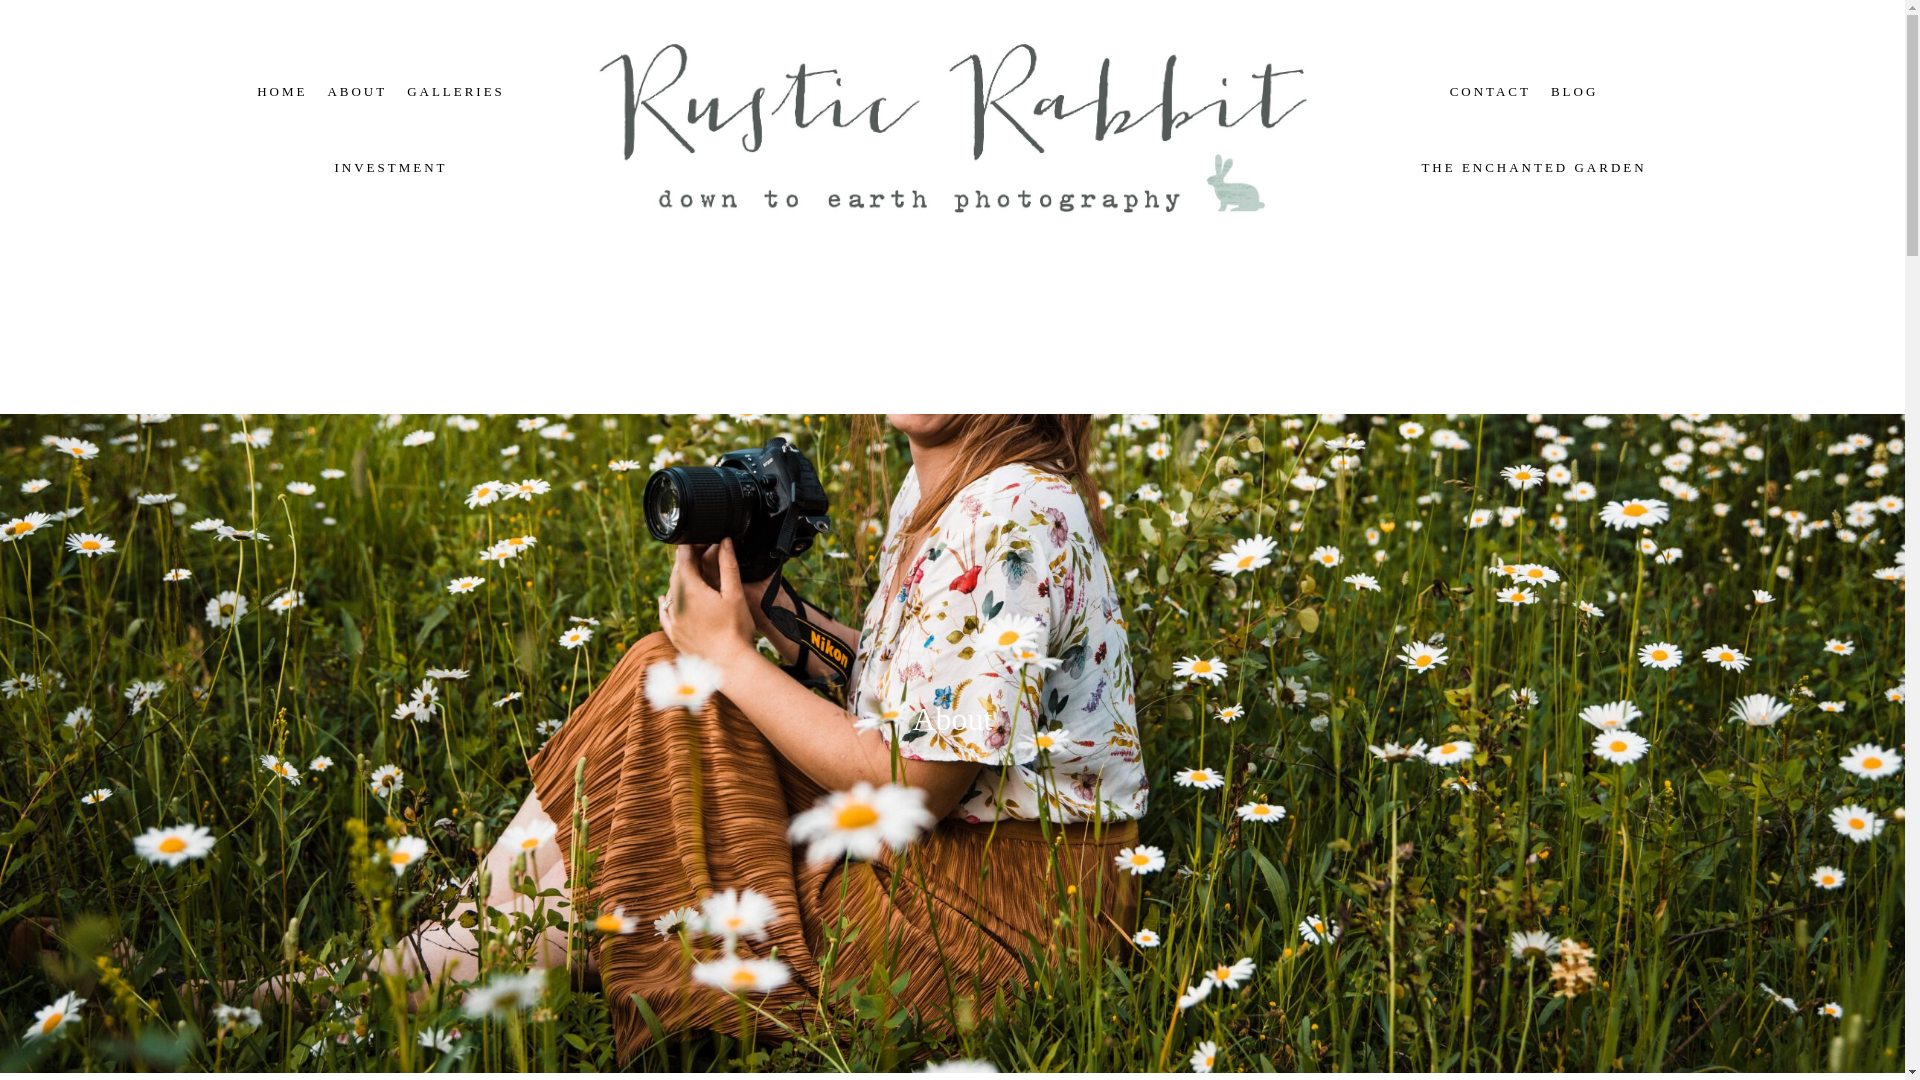 The image size is (1920, 1080). Describe the element at coordinates (1532, 166) in the screenshot. I see `THE ENCHANTED GARDEN` at that location.